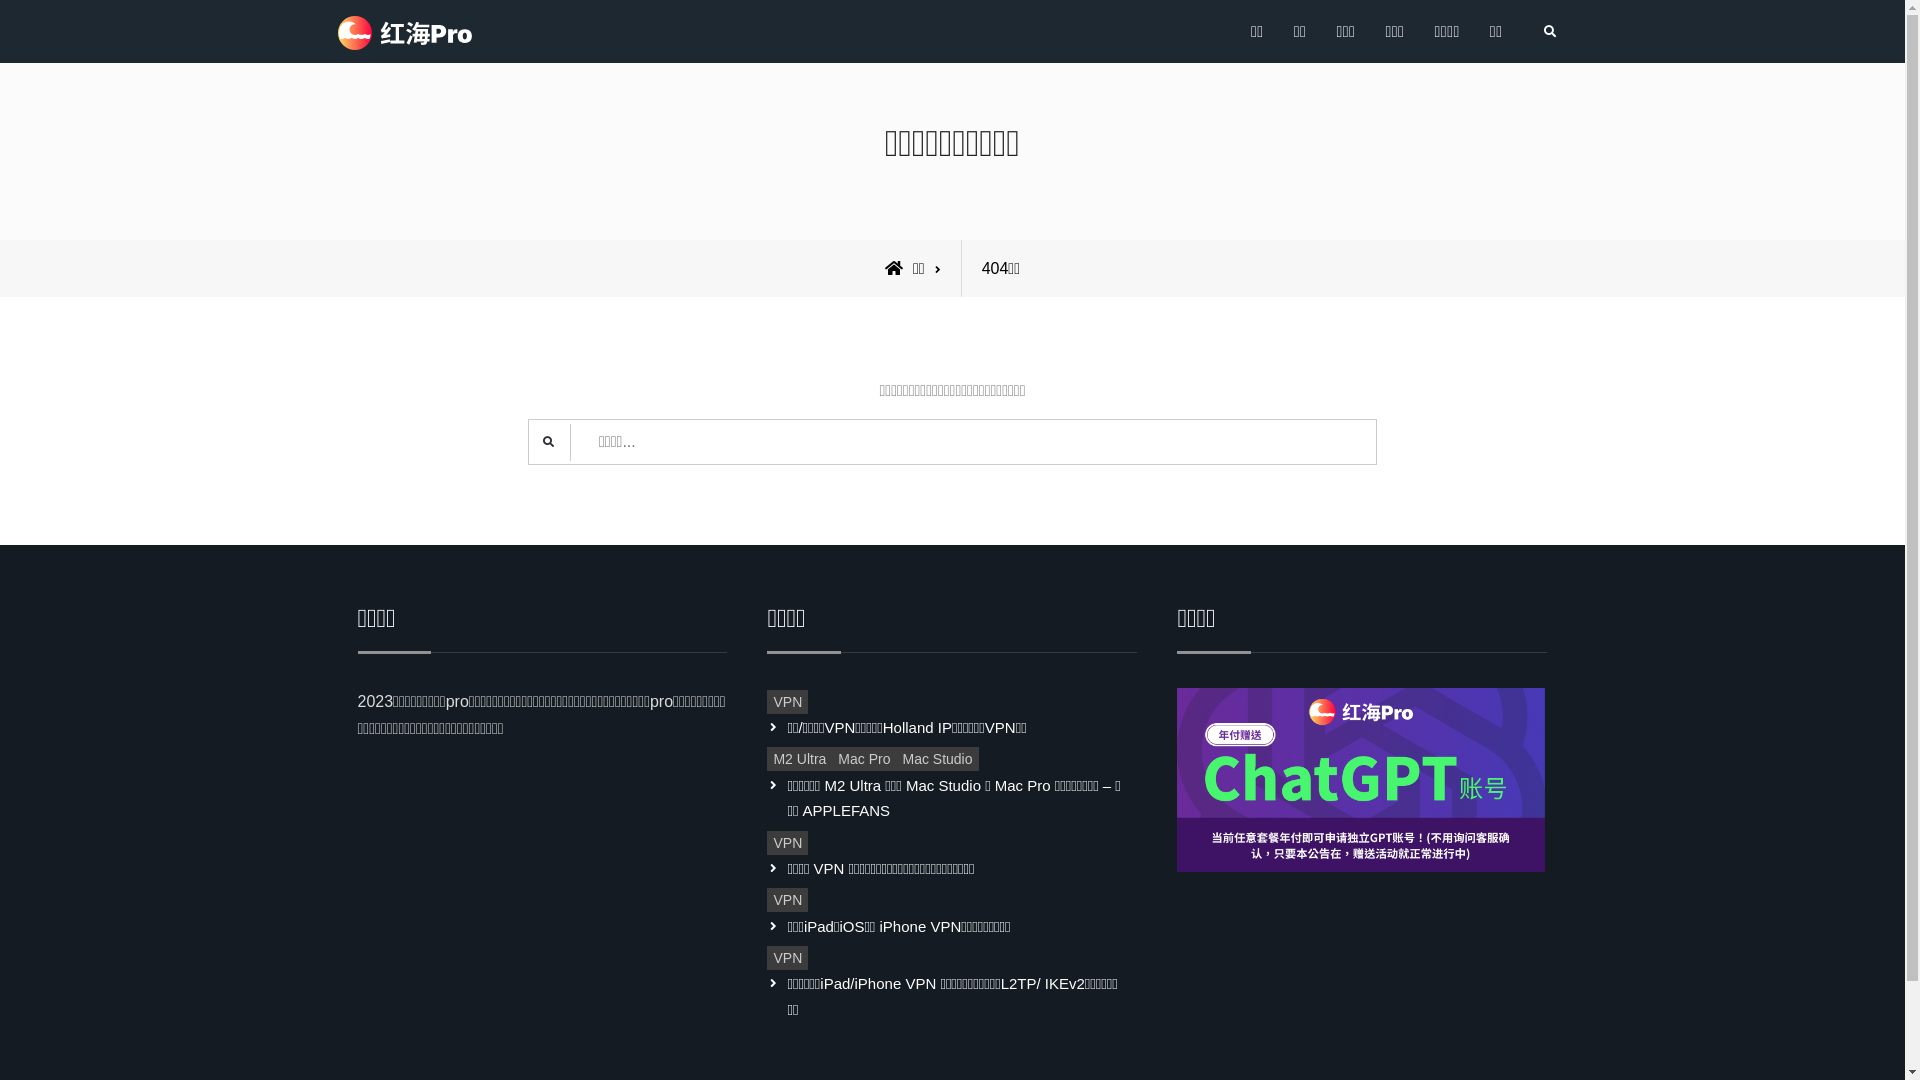 The height and width of the screenshot is (1080, 1920). What do you see at coordinates (788, 958) in the screenshot?
I see `VPN` at bounding box center [788, 958].